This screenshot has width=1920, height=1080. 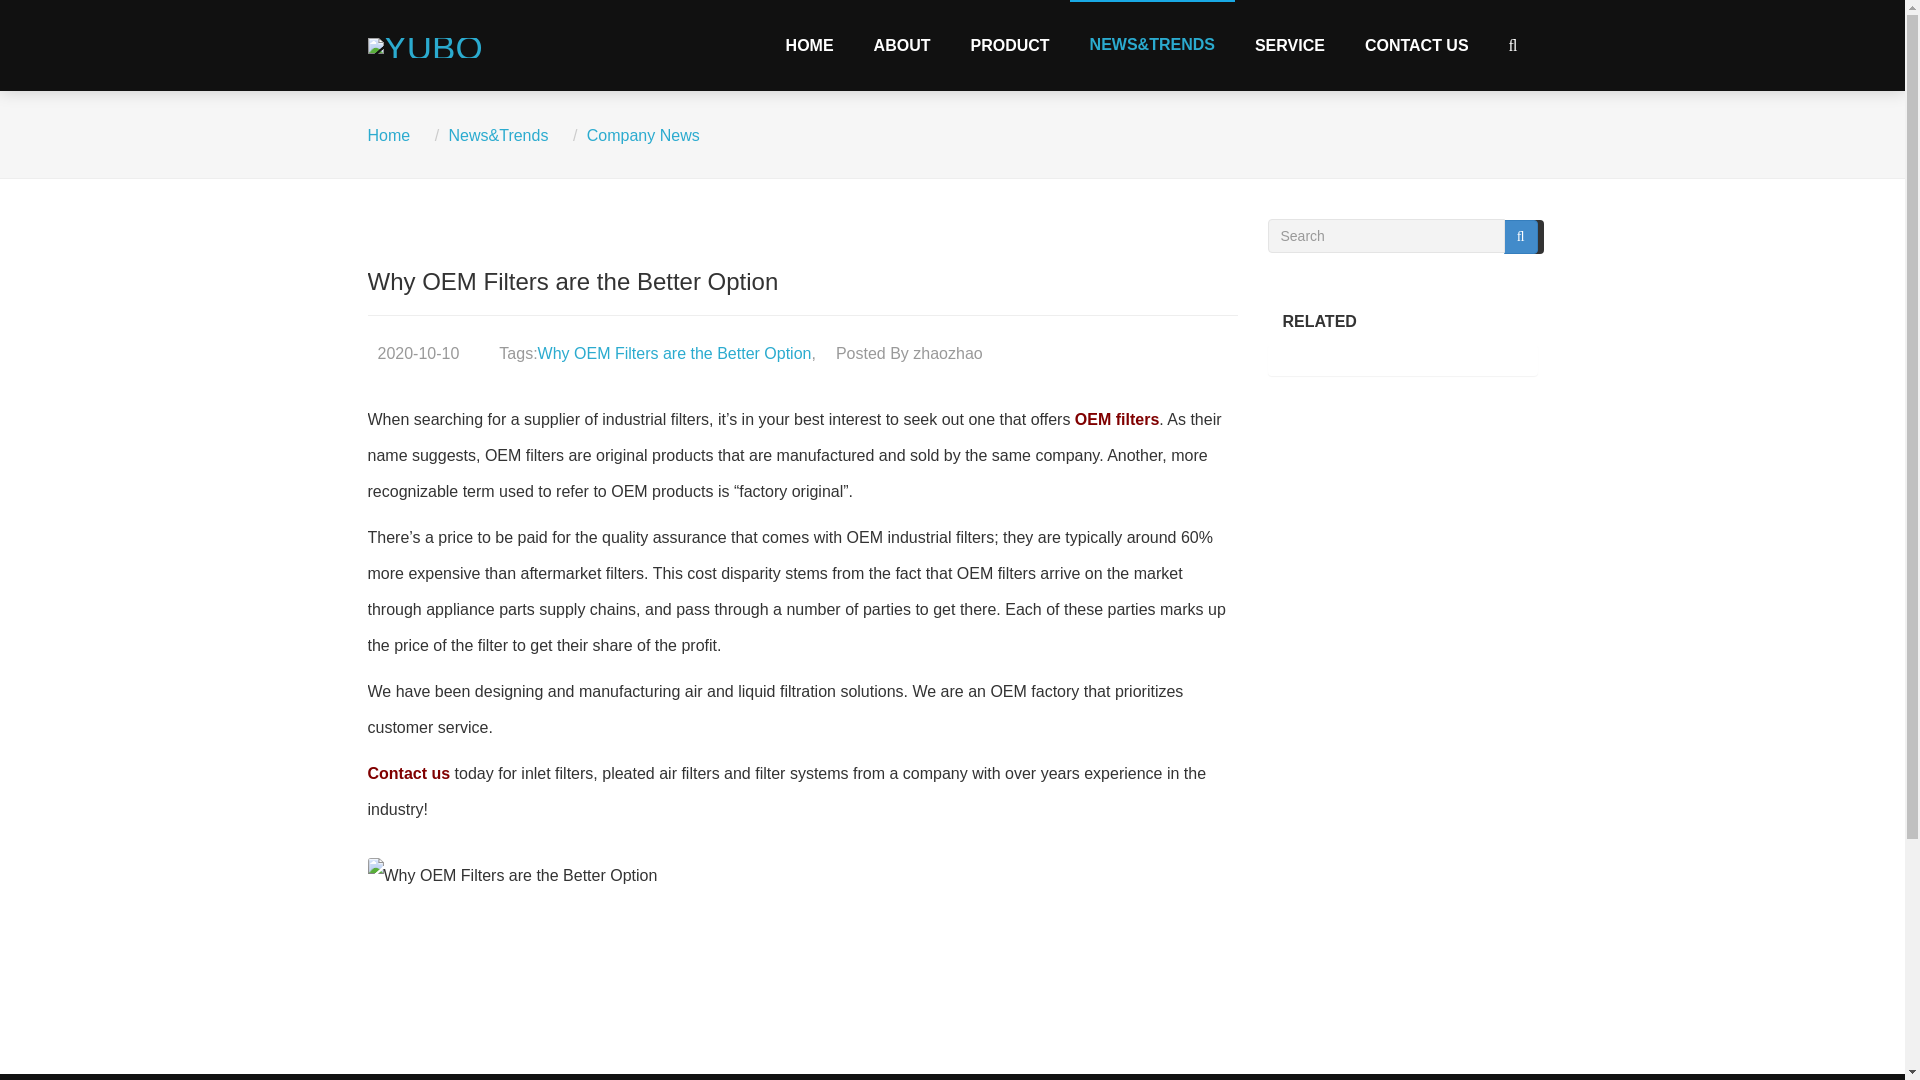 What do you see at coordinates (674, 352) in the screenshot?
I see `Why OEM Filters are the Better Option` at bounding box center [674, 352].